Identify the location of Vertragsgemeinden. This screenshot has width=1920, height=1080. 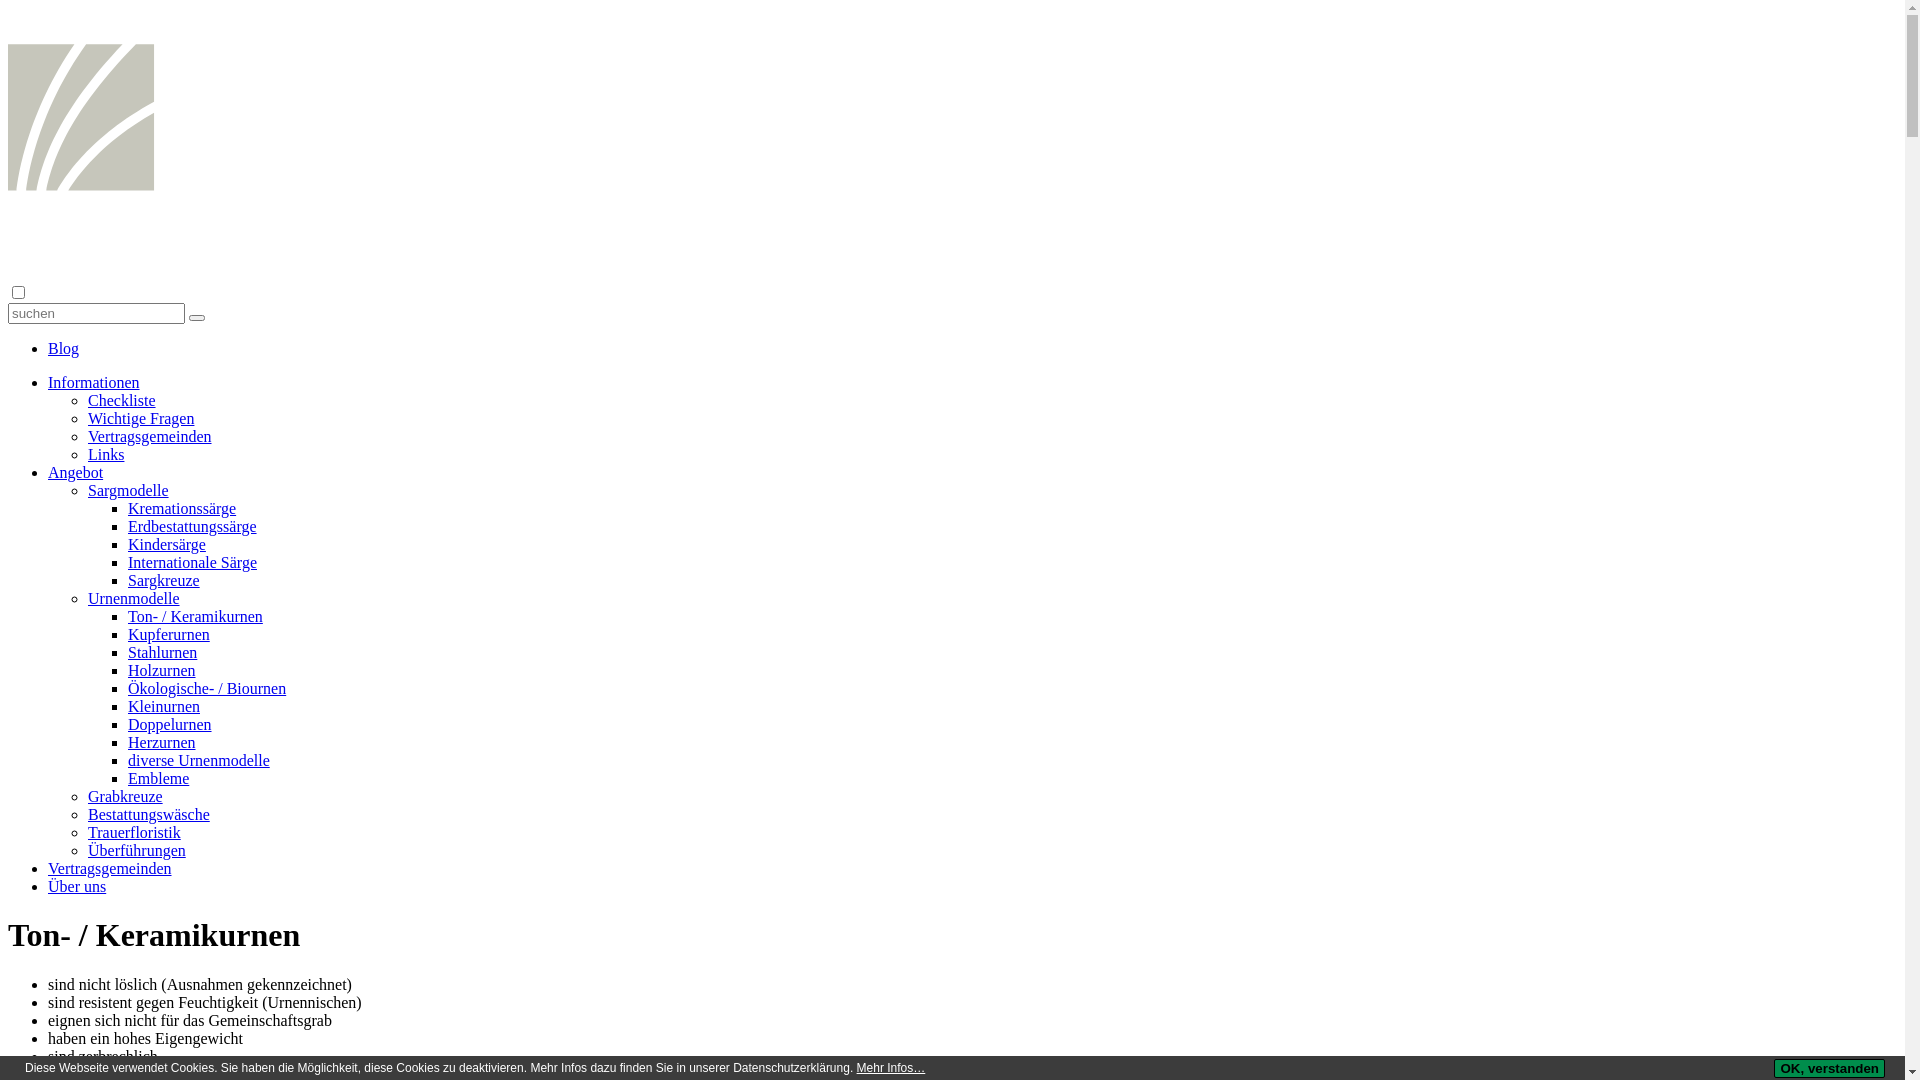
(150, 436).